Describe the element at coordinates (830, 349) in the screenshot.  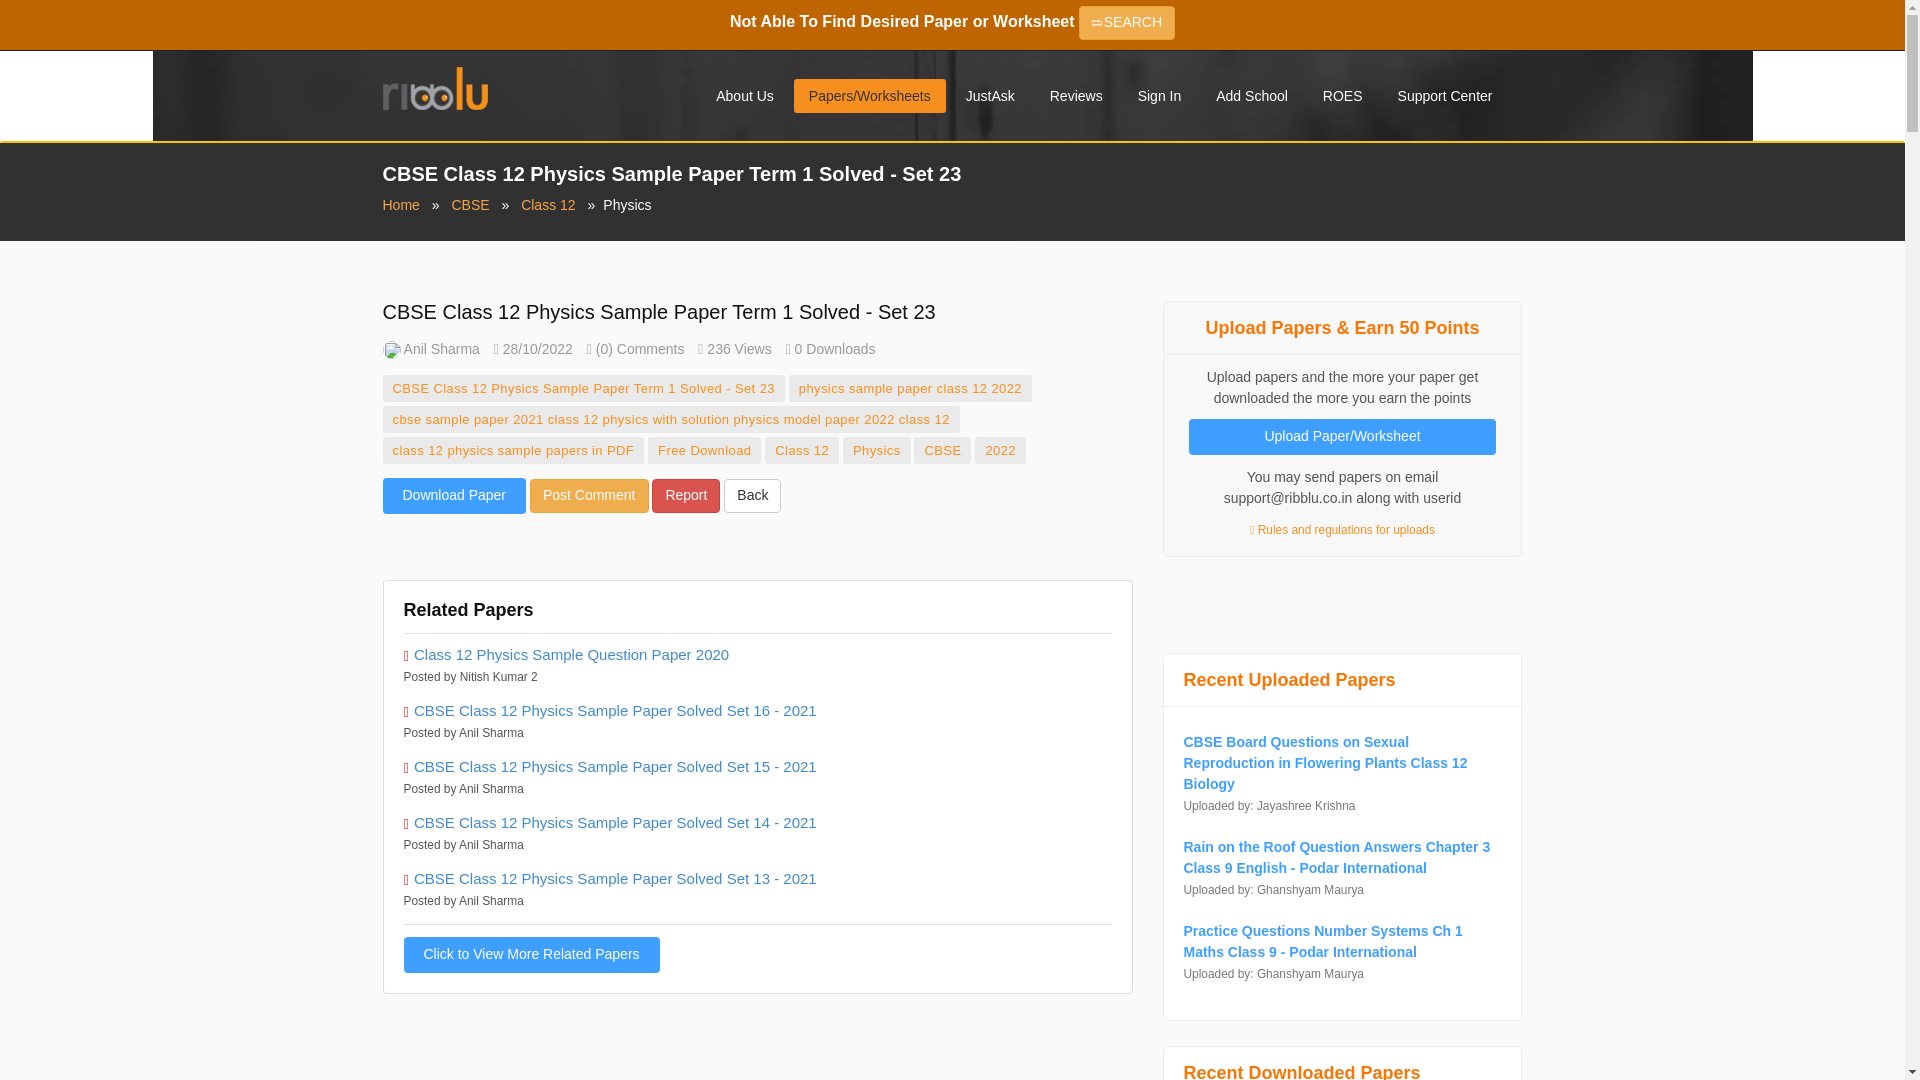
I see `0 Downloads` at that location.